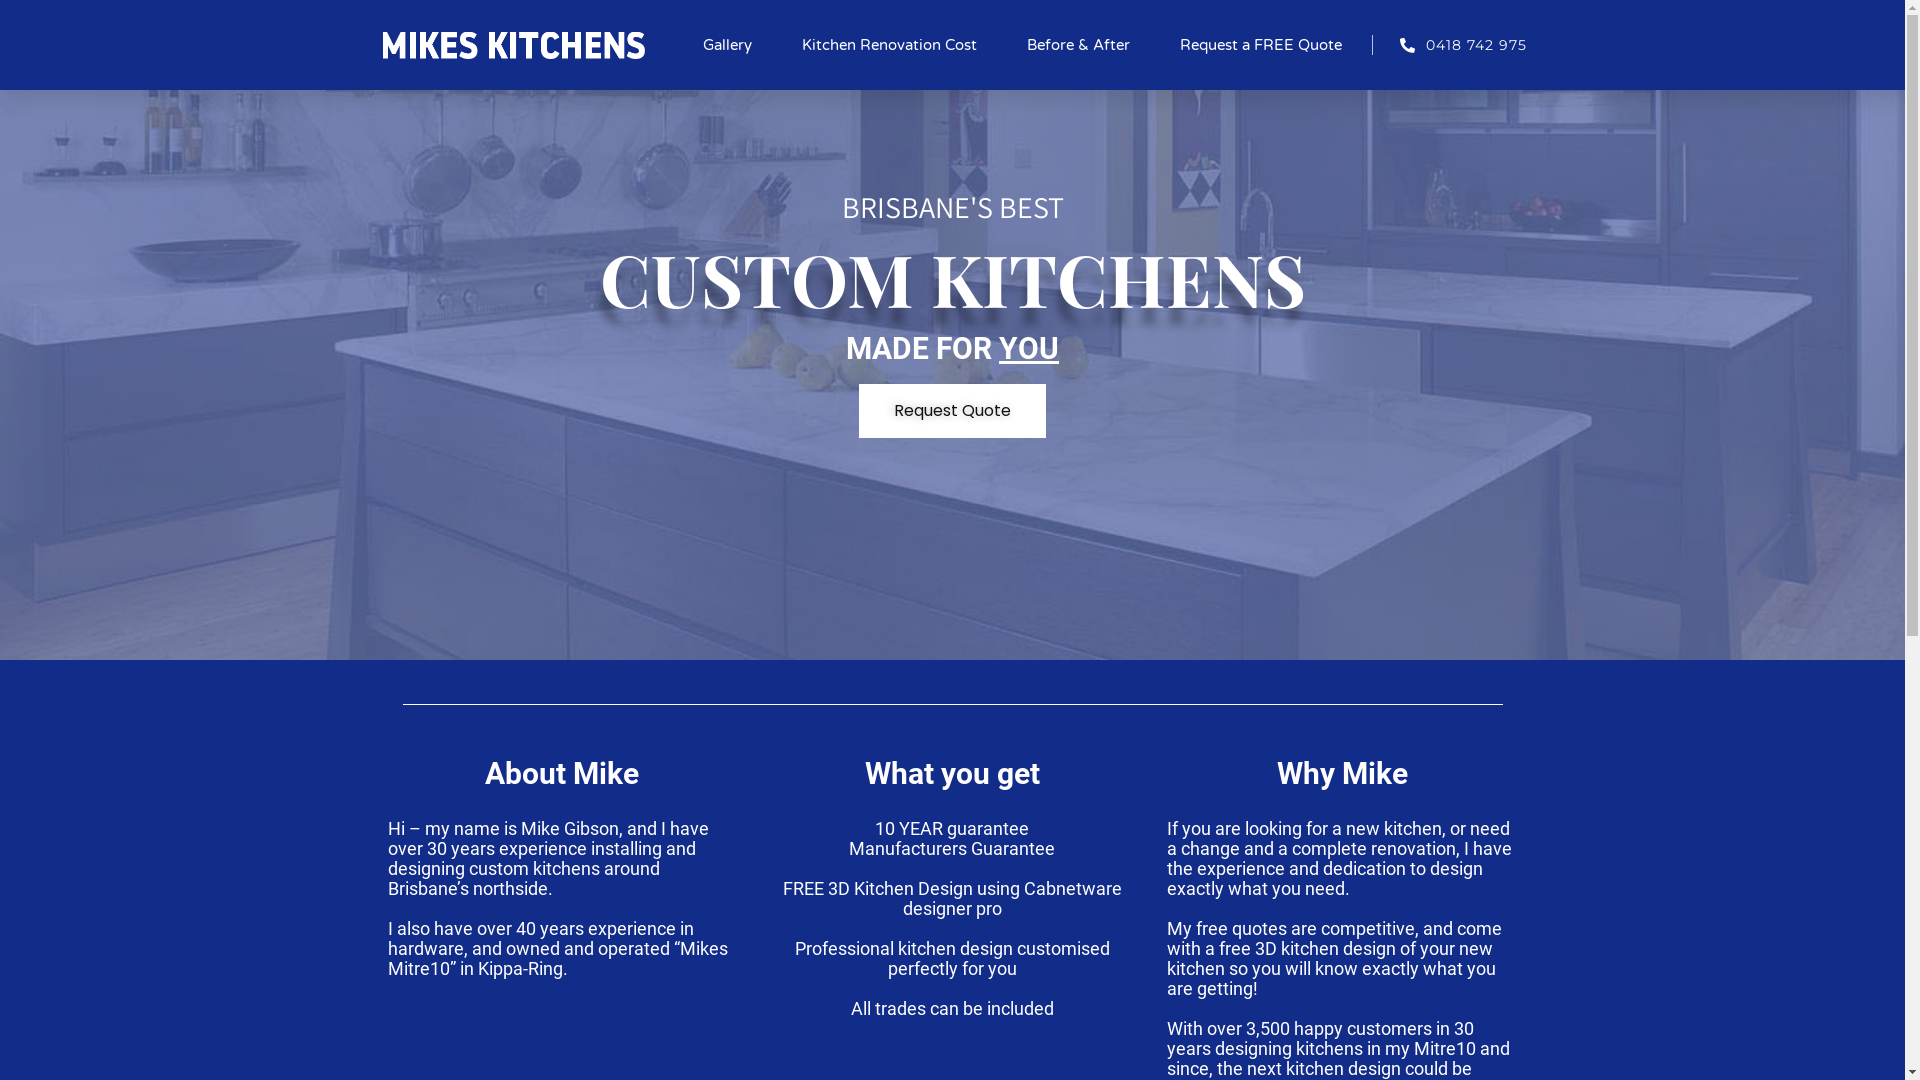  Describe the element at coordinates (1261, 45) in the screenshot. I see `Request a FREE Quote` at that location.